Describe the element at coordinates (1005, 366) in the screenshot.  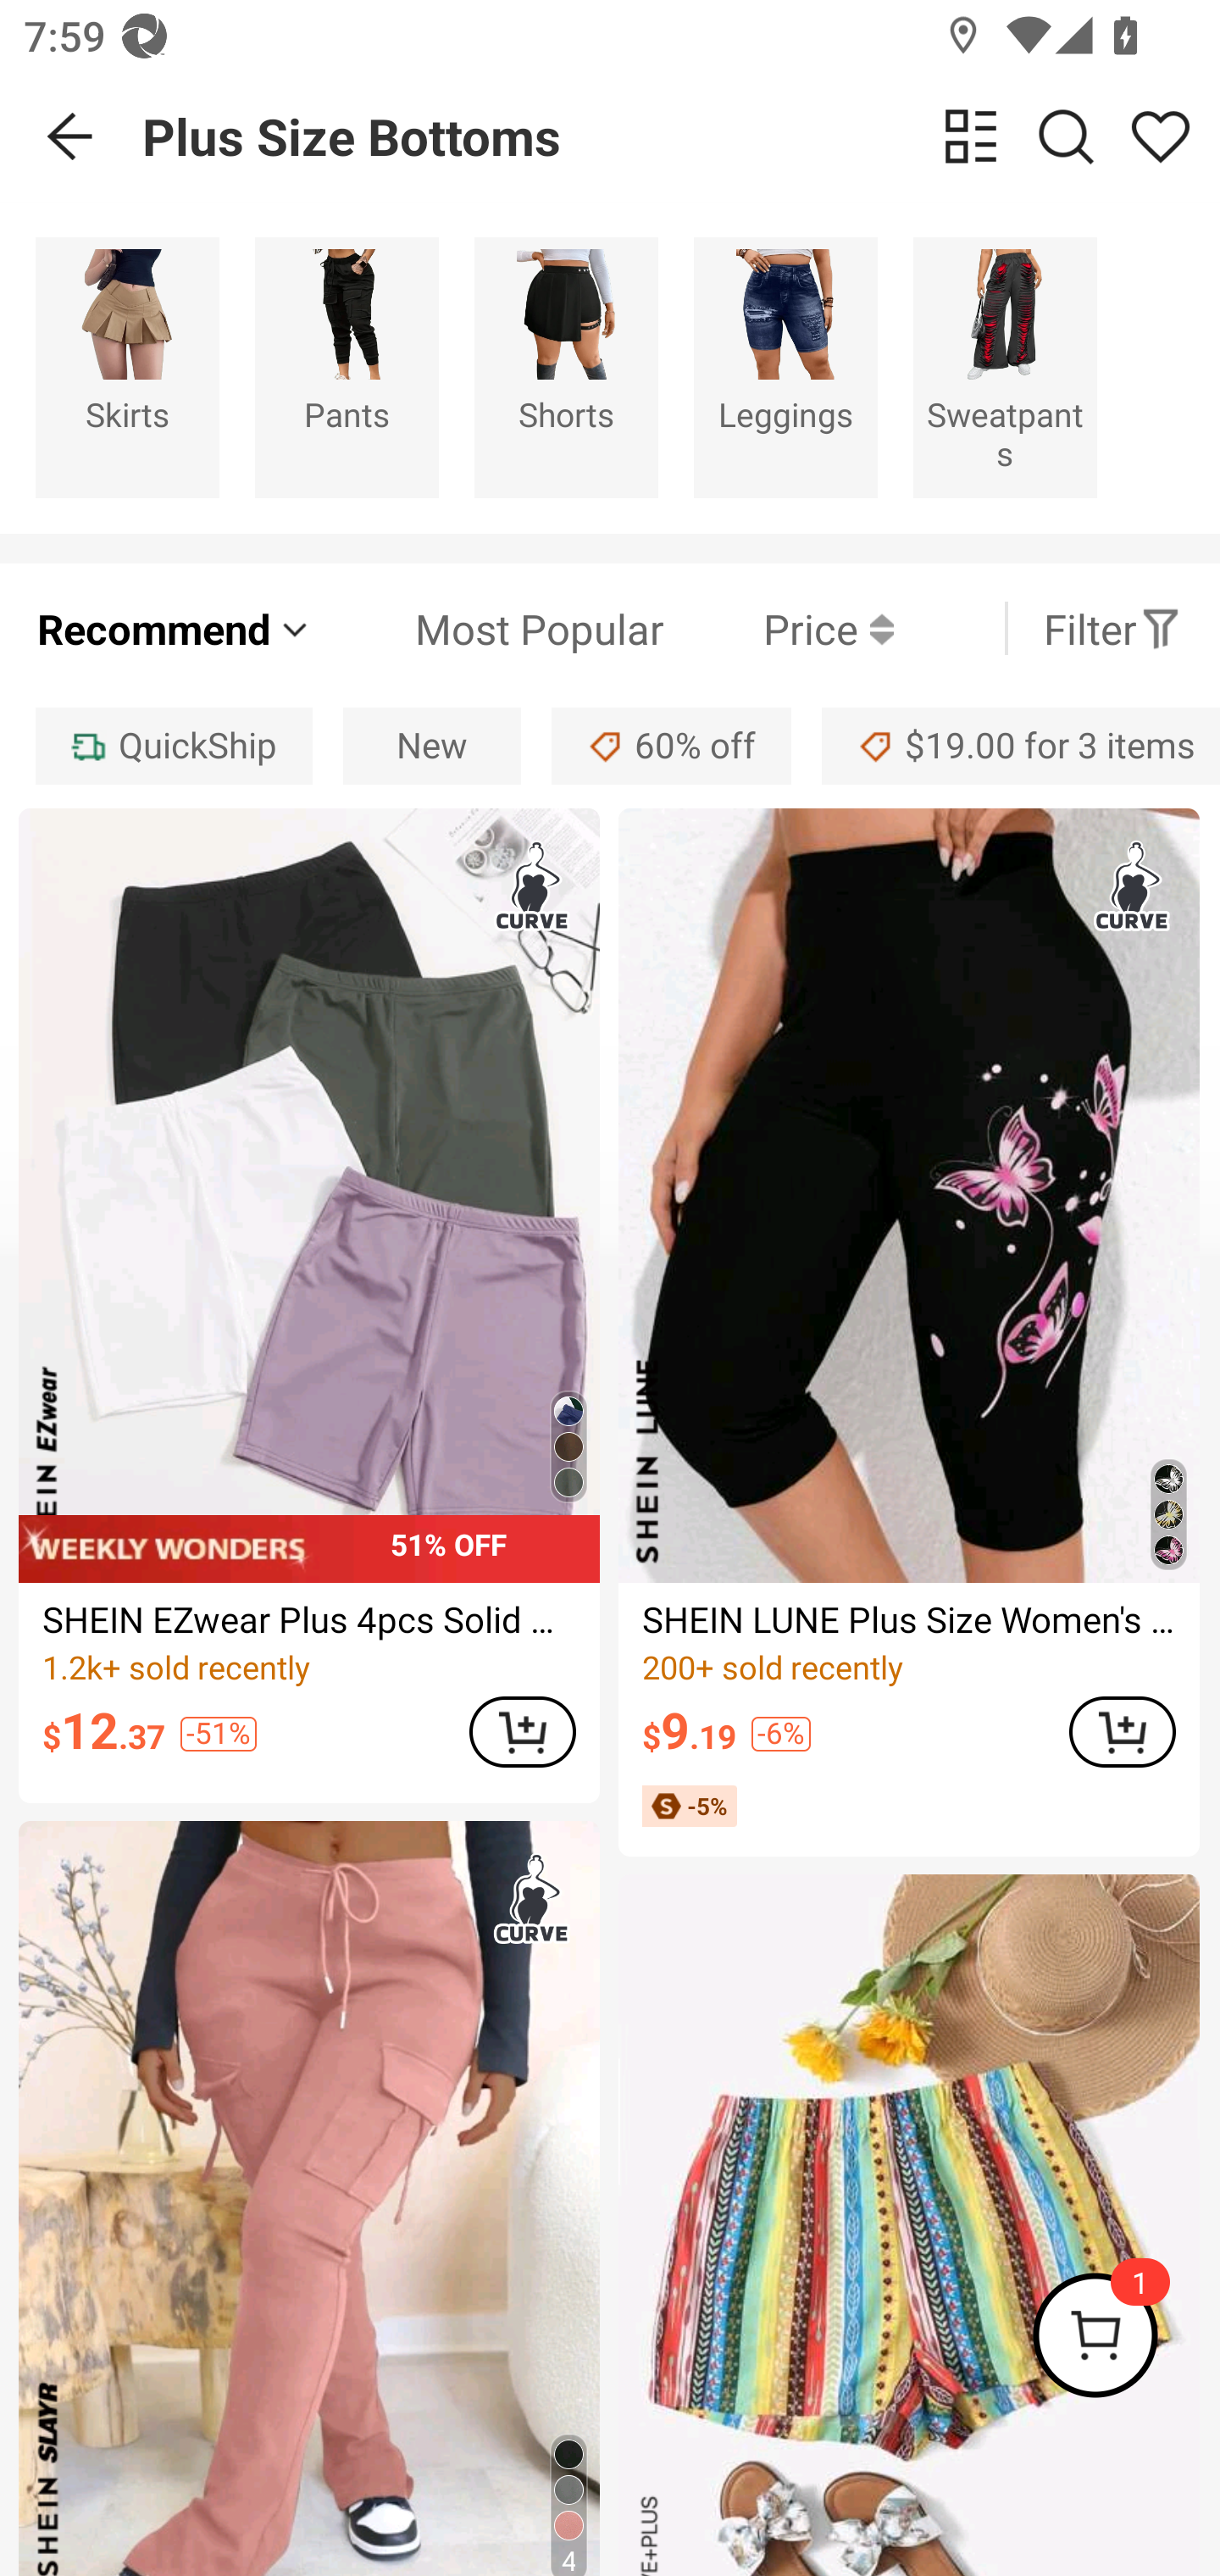
I see `Sweatpants` at that location.